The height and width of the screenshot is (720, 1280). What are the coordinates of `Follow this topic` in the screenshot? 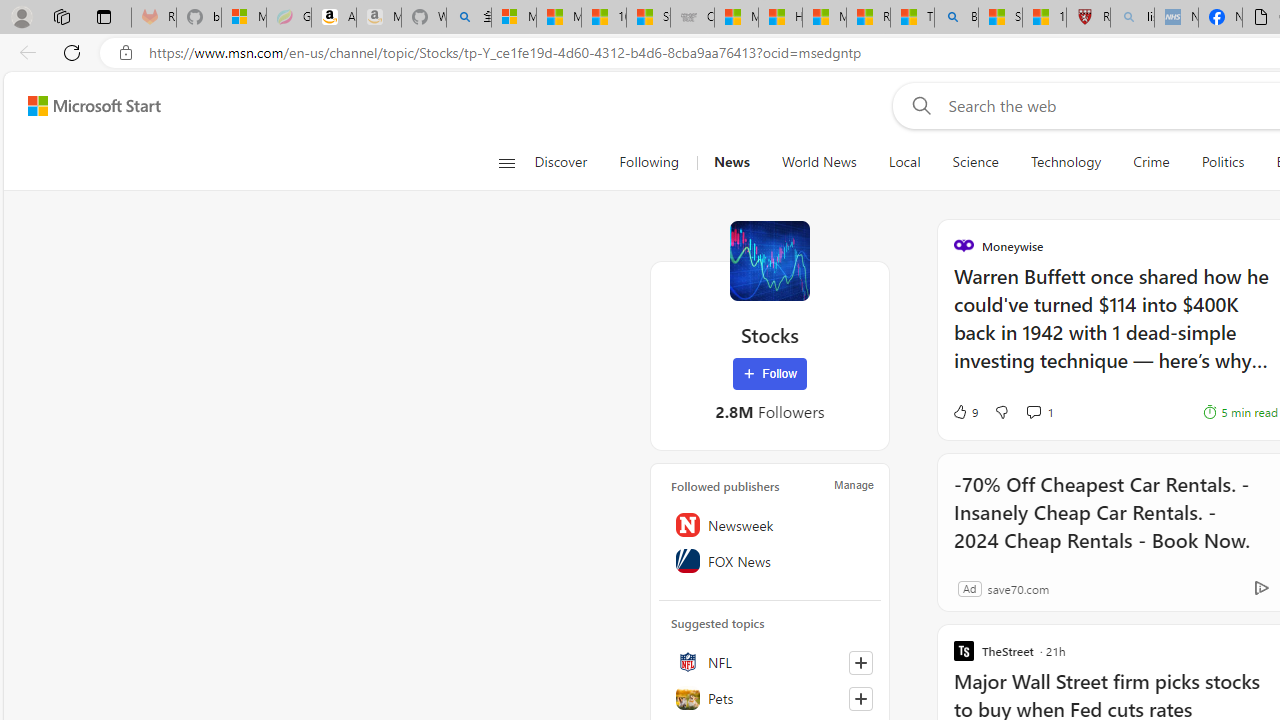 It's located at (860, 698).